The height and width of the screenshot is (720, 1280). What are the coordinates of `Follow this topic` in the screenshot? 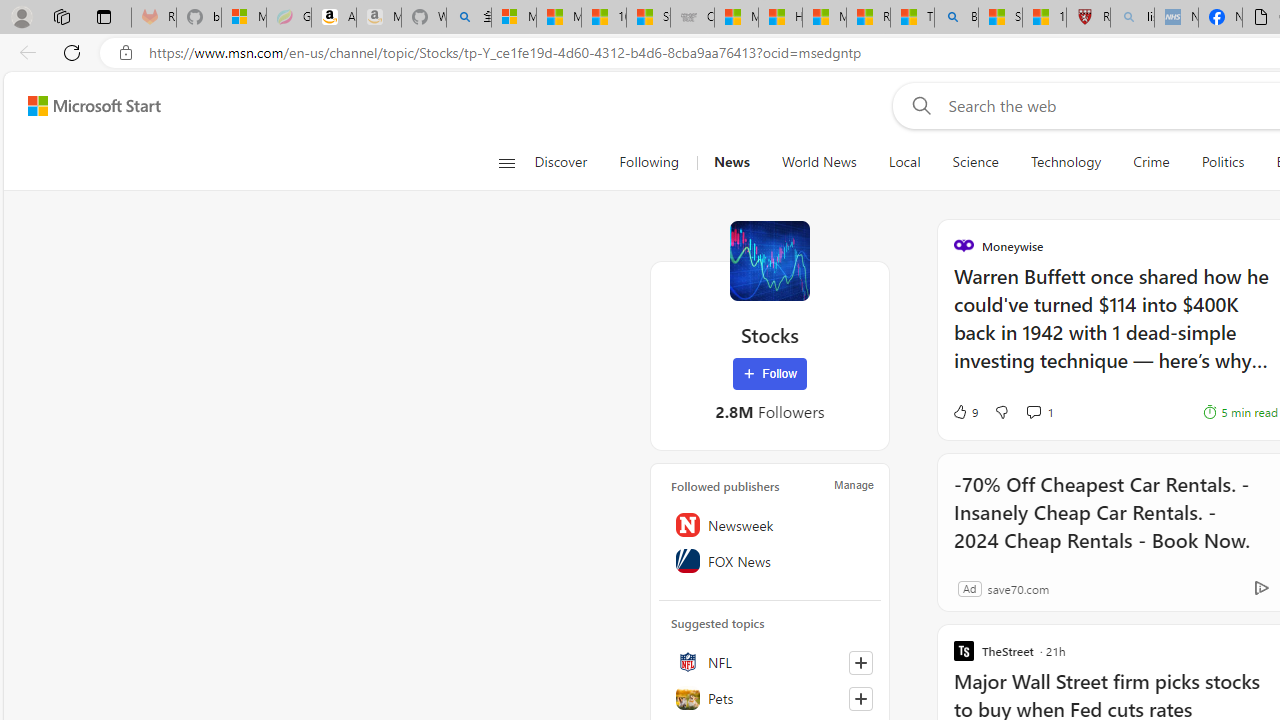 It's located at (860, 698).